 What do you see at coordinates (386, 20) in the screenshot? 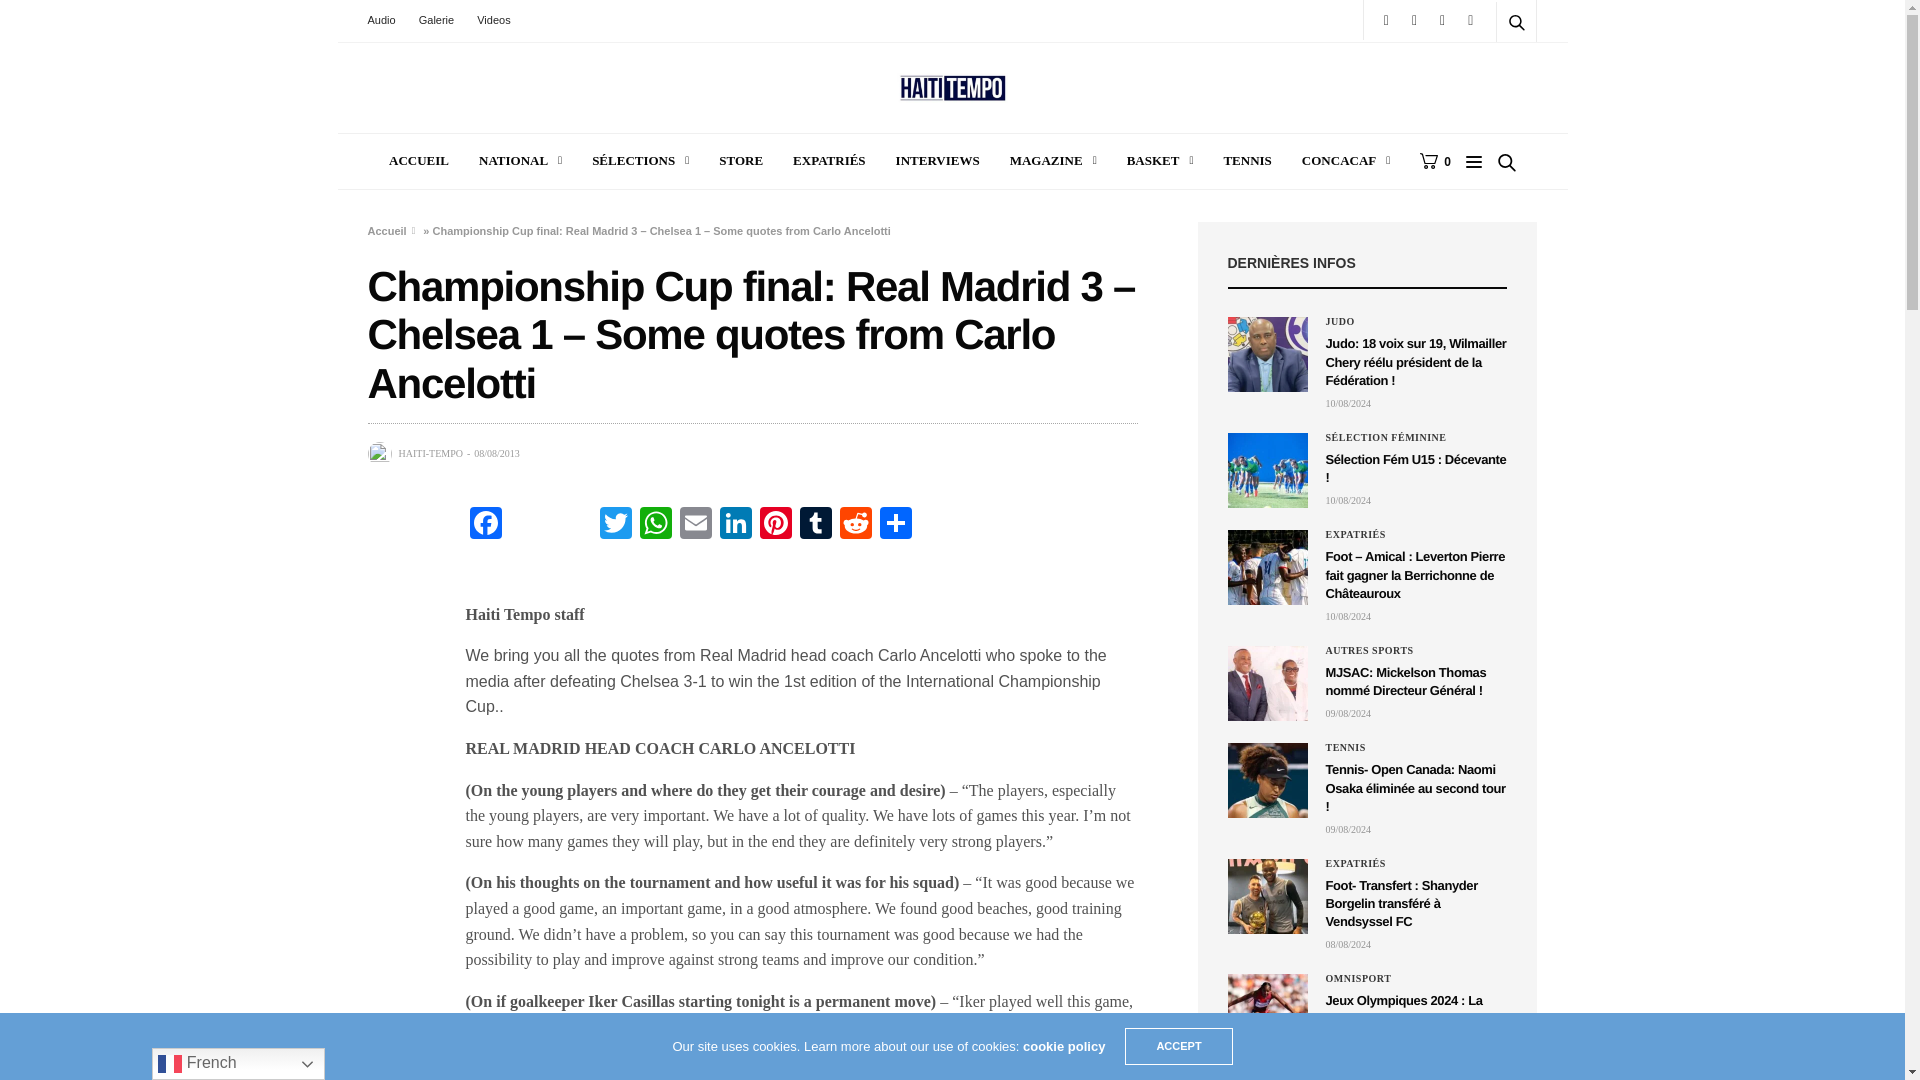
I see `Audio` at bounding box center [386, 20].